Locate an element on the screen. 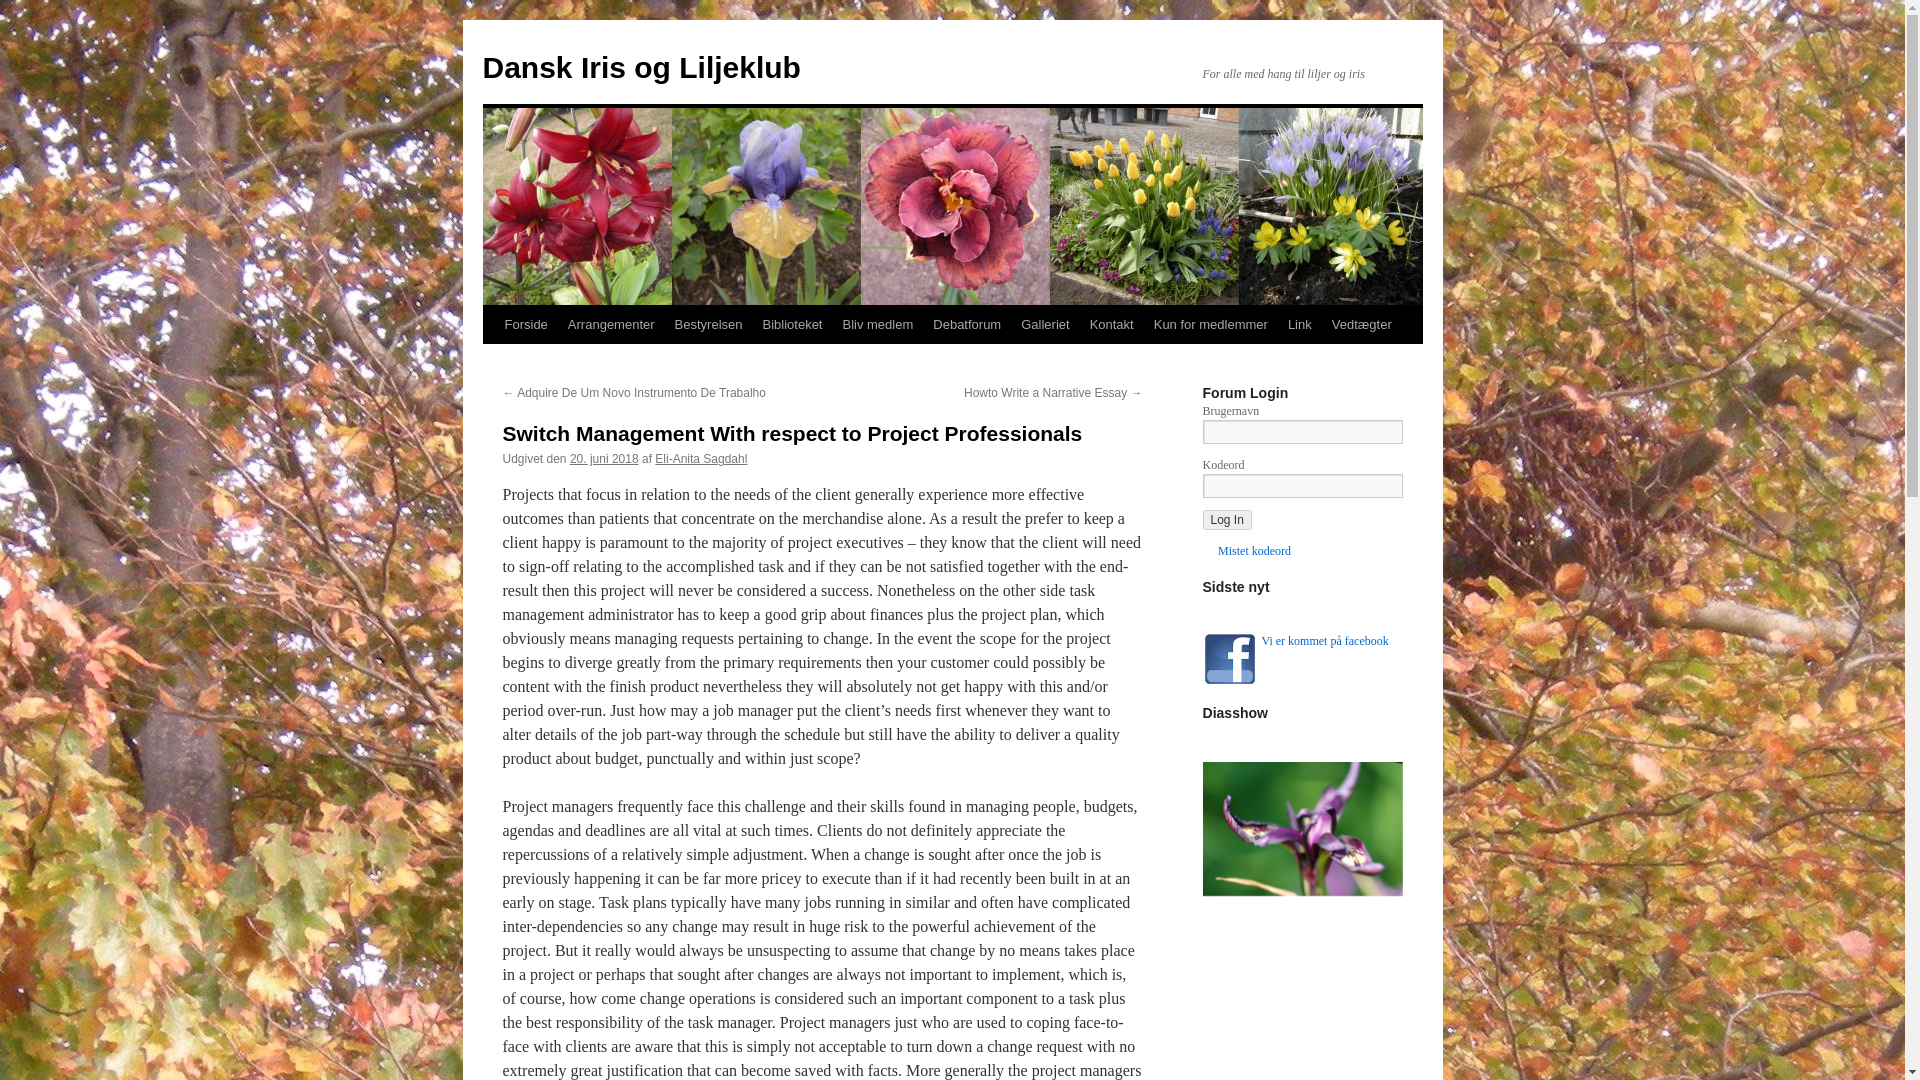 Image resolution: width=1920 pixels, height=1080 pixels. Biblioteket is located at coordinates (792, 324).